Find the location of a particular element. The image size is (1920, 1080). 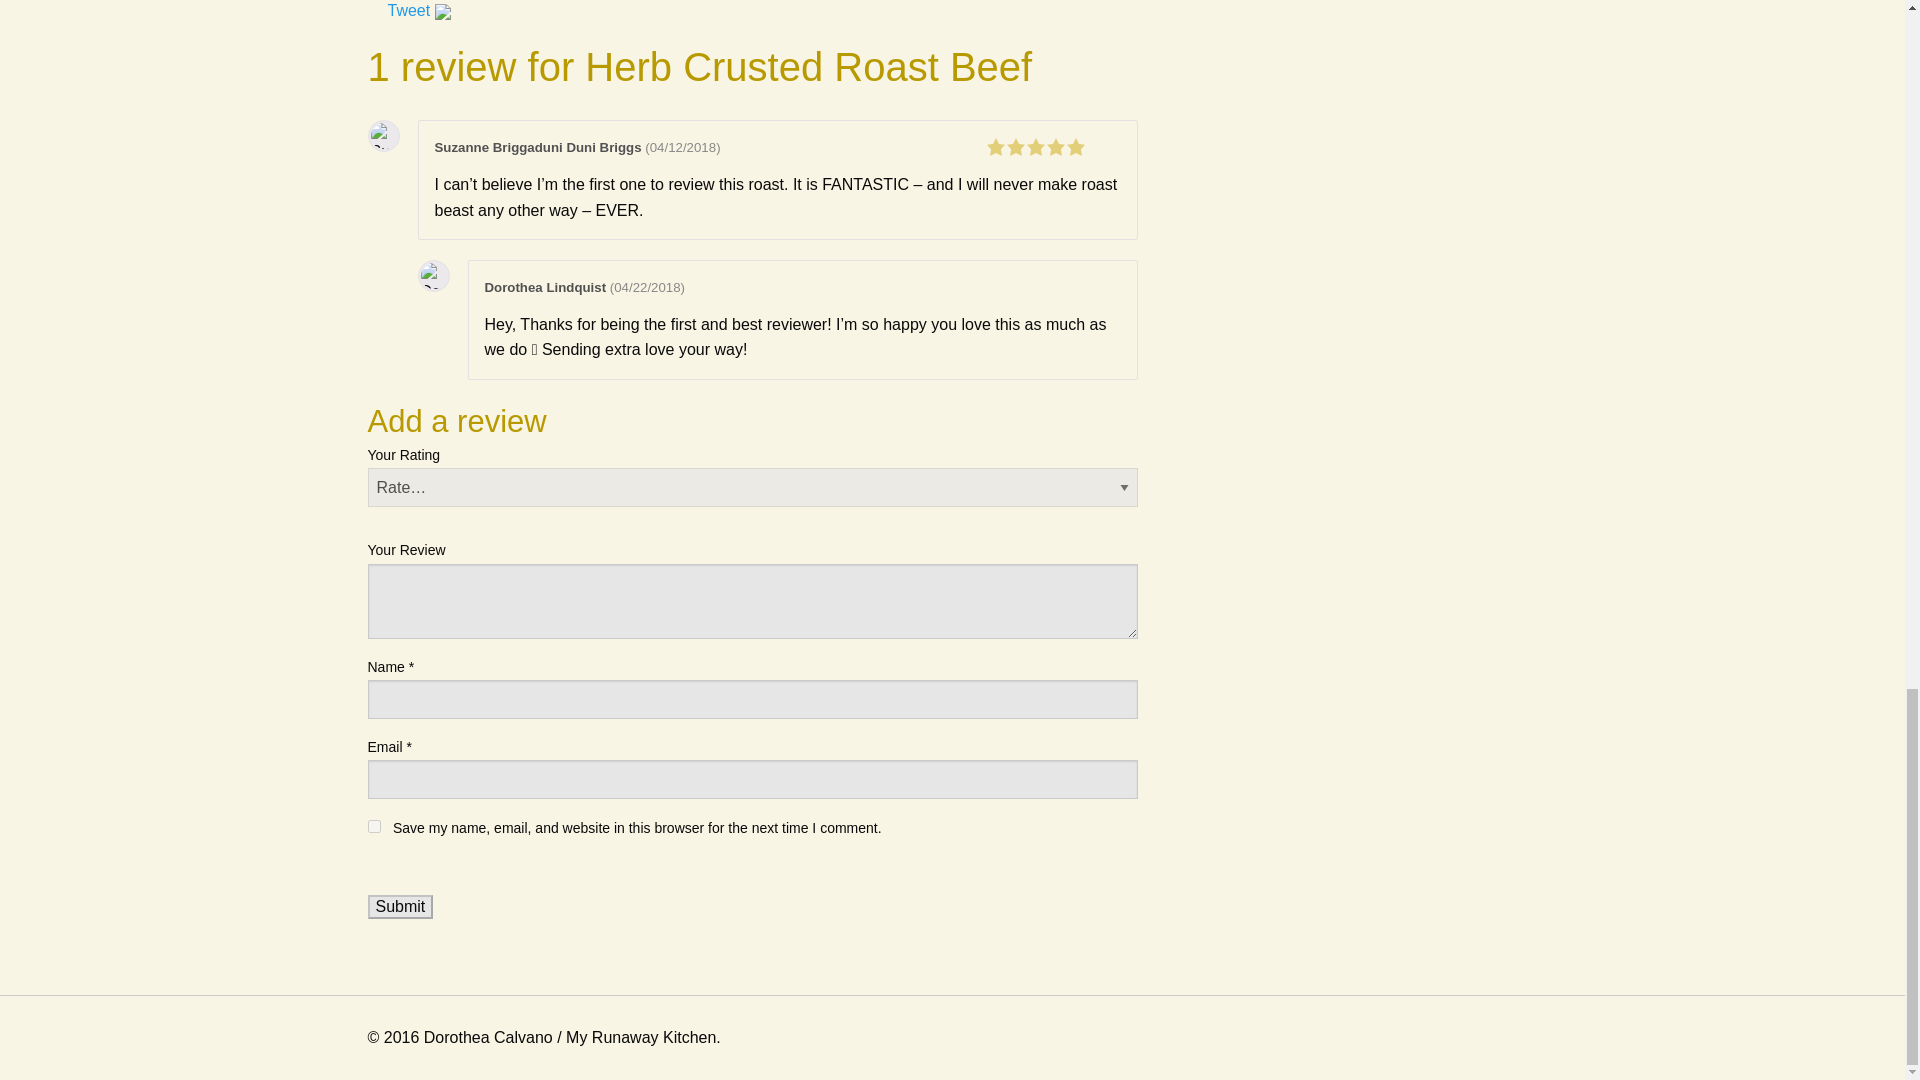

yes is located at coordinates (374, 826).